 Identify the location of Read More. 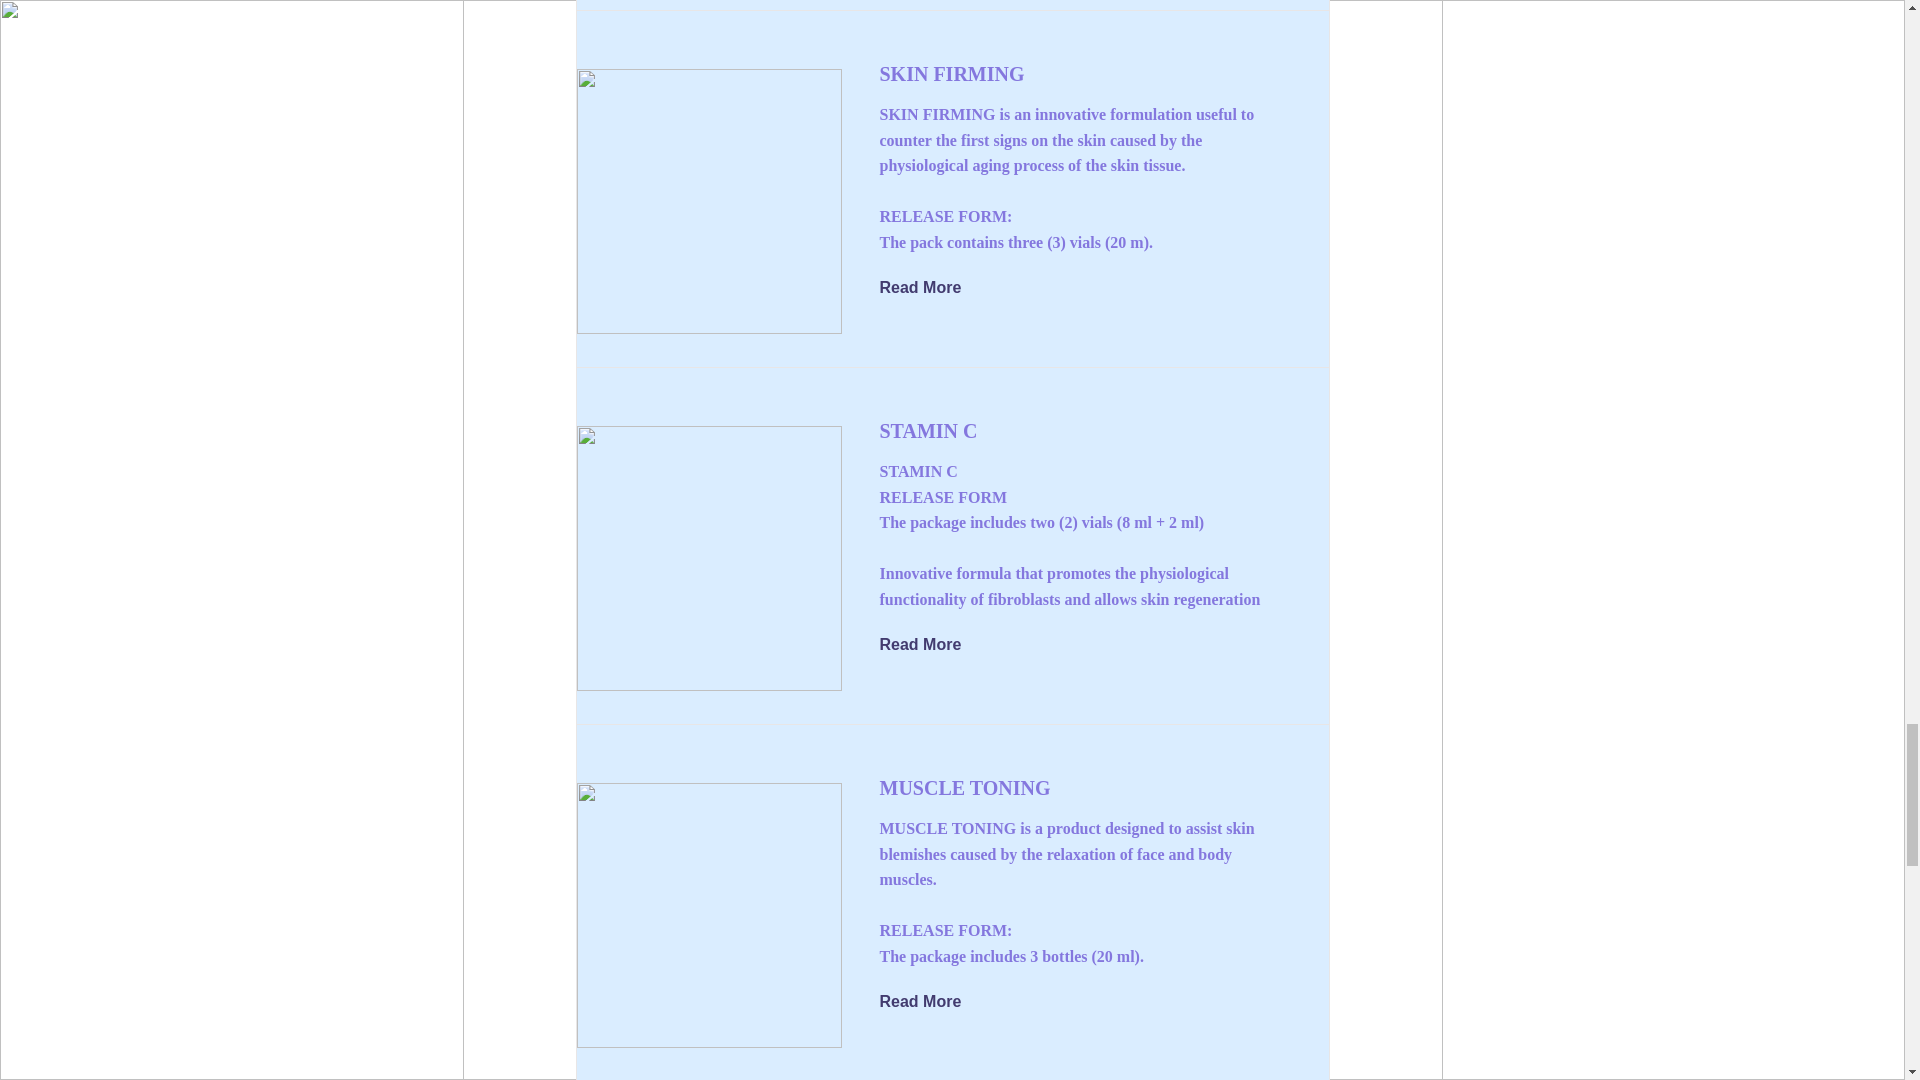
(934, 645).